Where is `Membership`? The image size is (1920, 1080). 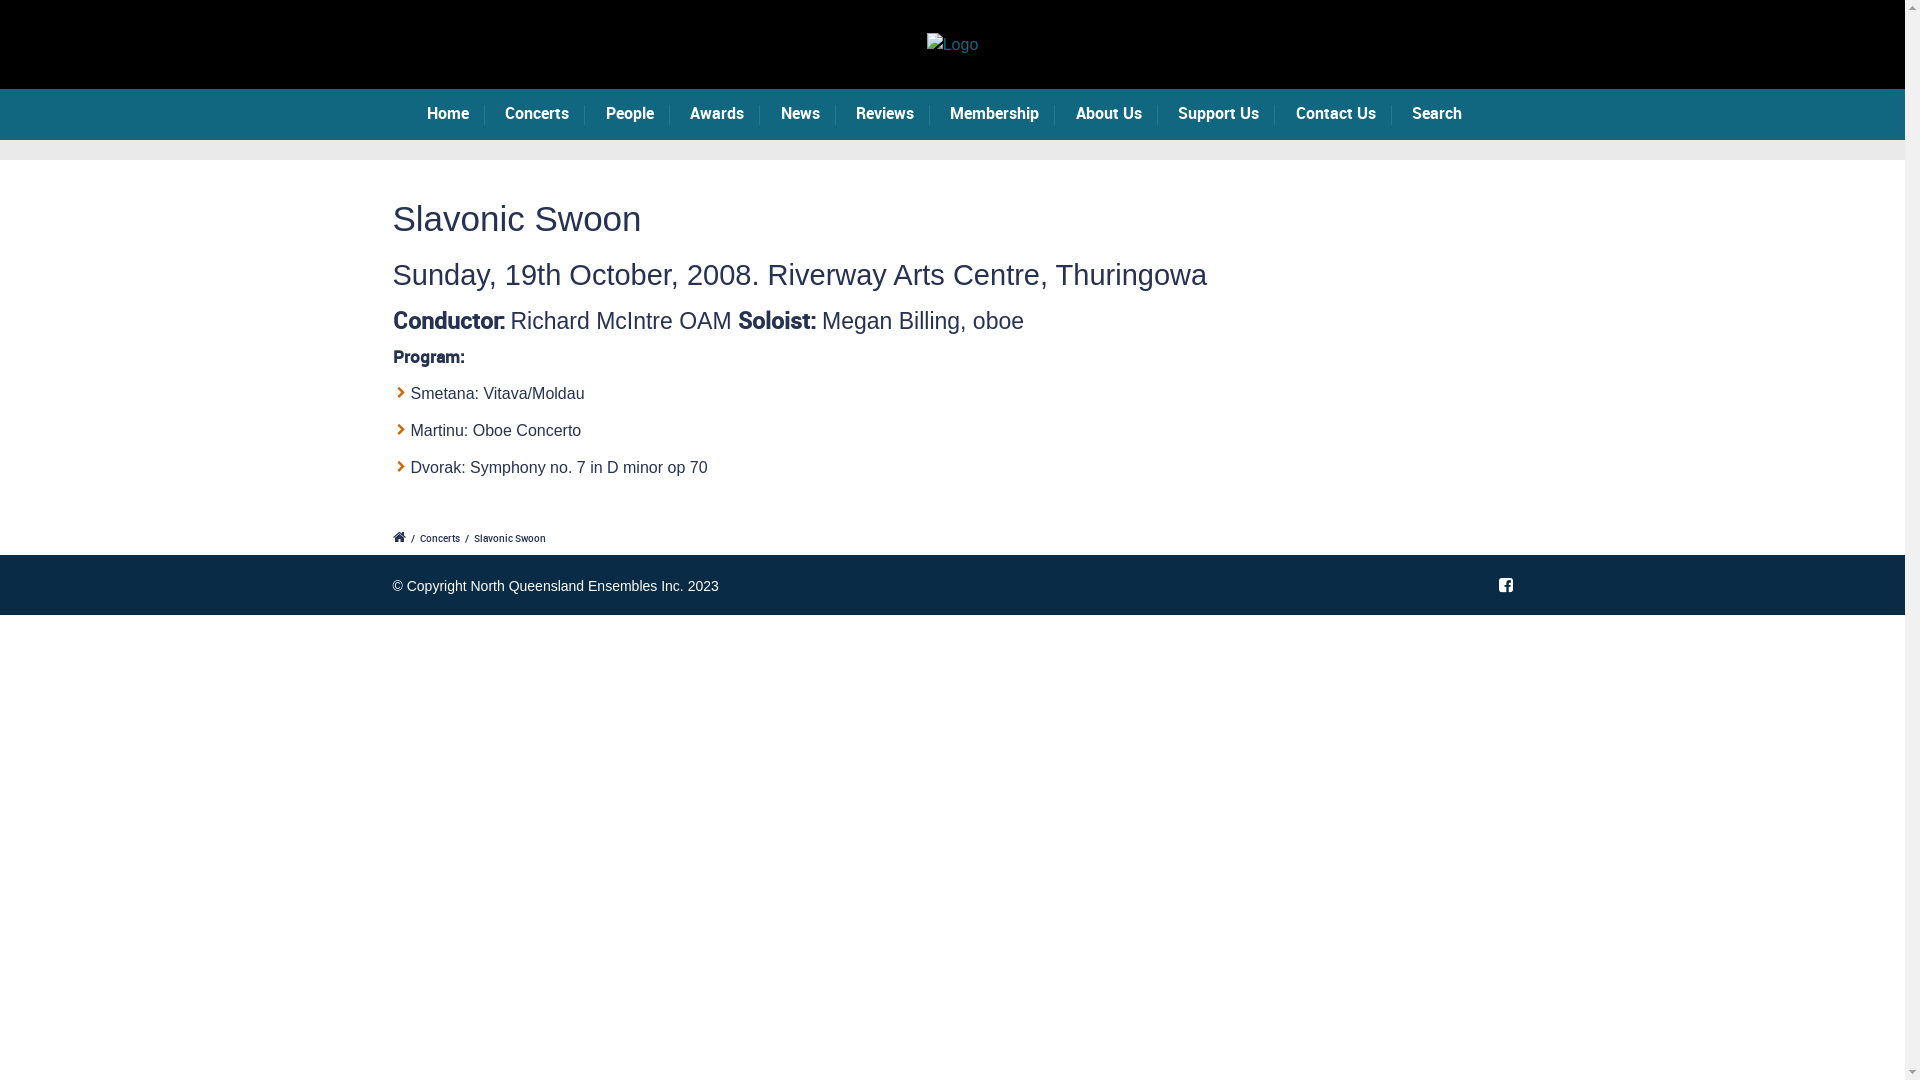
Membership is located at coordinates (1002, 114).